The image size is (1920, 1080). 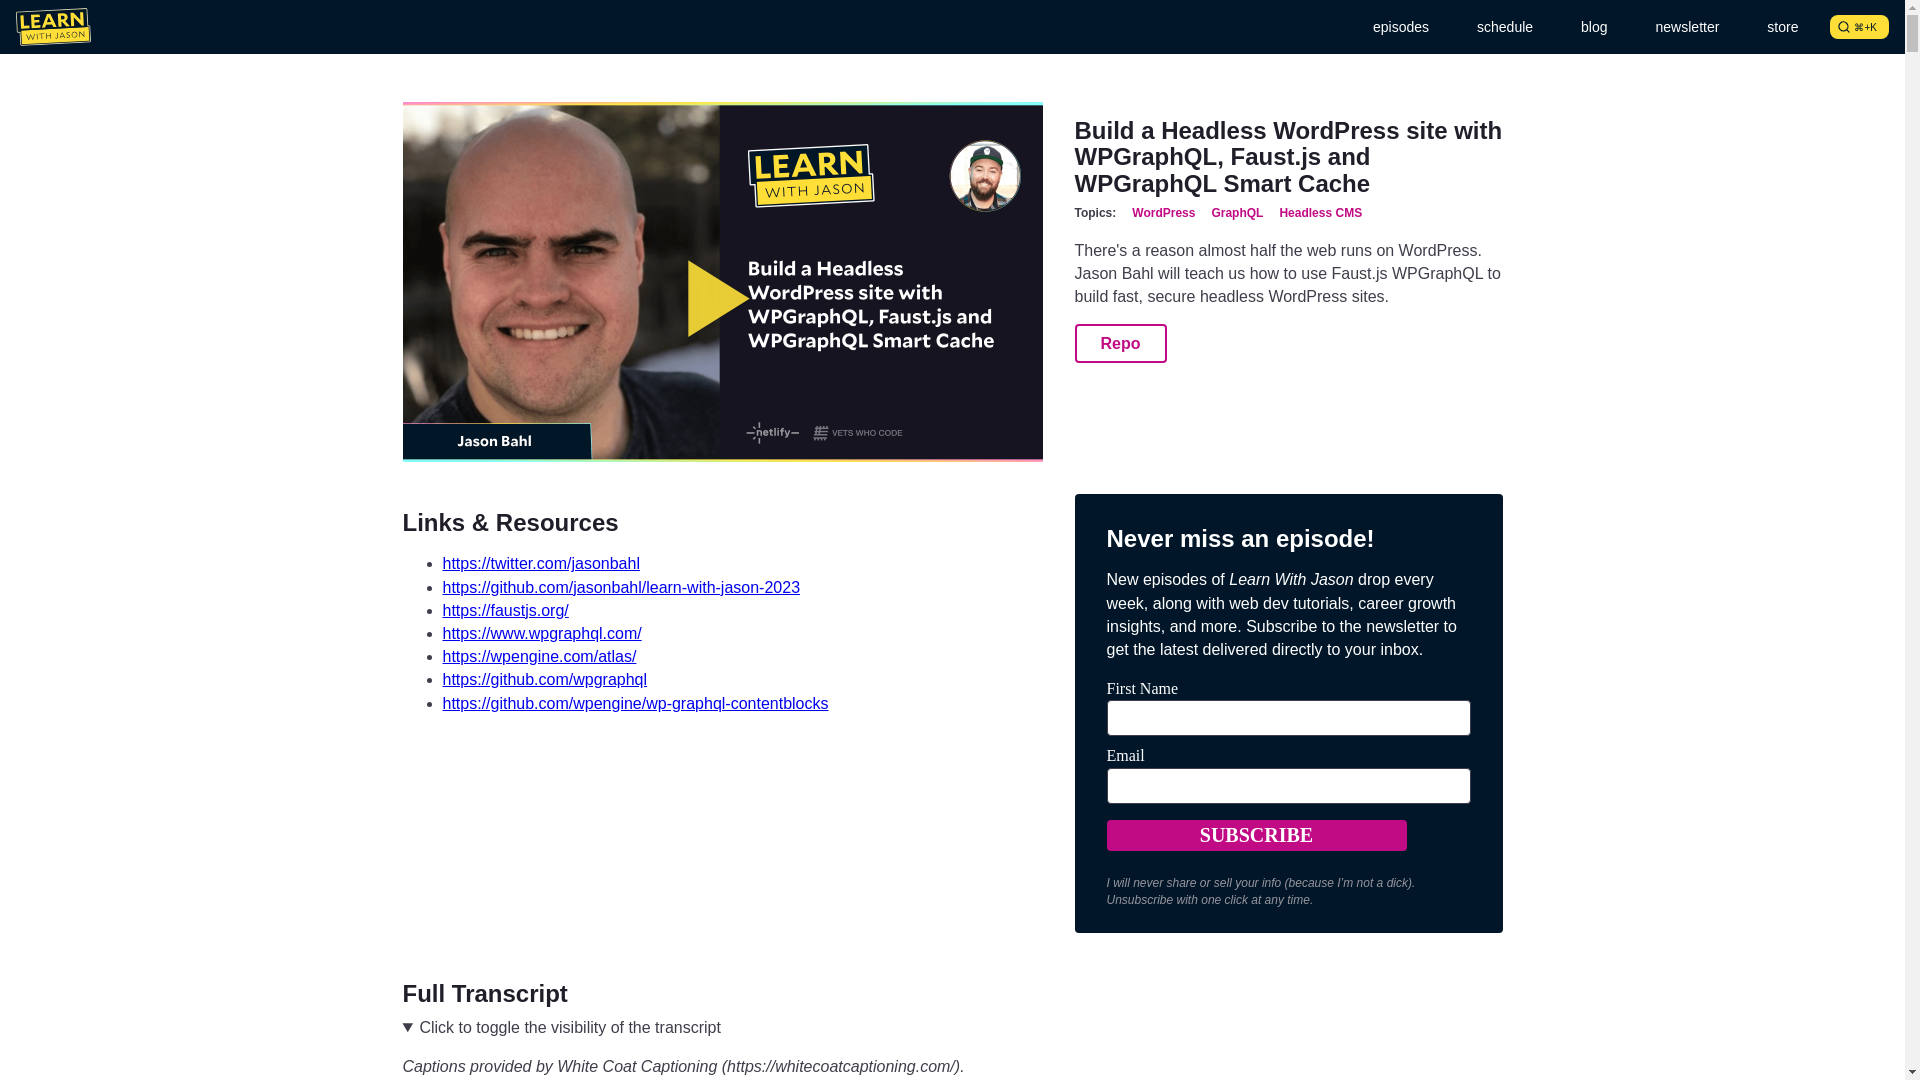 What do you see at coordinates (1401, 26) in the screenshot?
I see `episodes` at bounding box center [1401, 26].